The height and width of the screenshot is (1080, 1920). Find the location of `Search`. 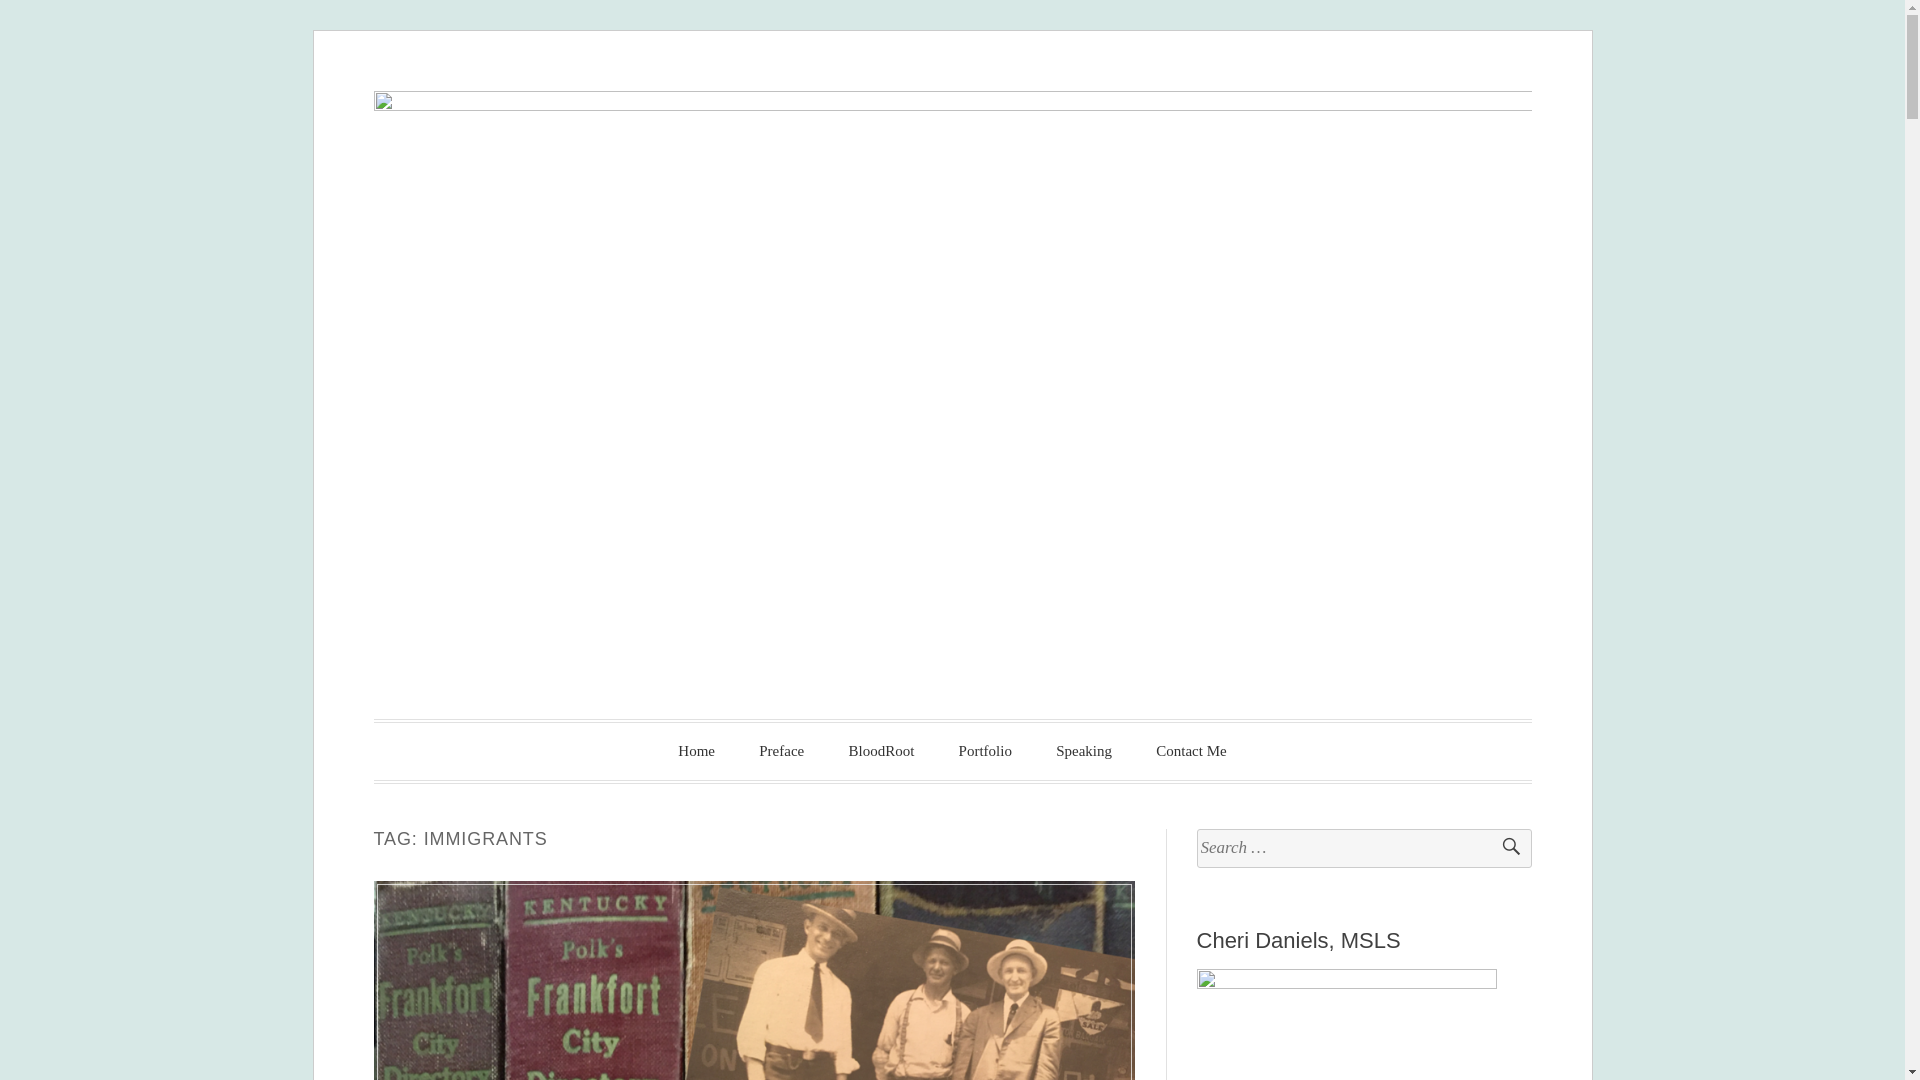

Search is located at coordinates (1502, 848).